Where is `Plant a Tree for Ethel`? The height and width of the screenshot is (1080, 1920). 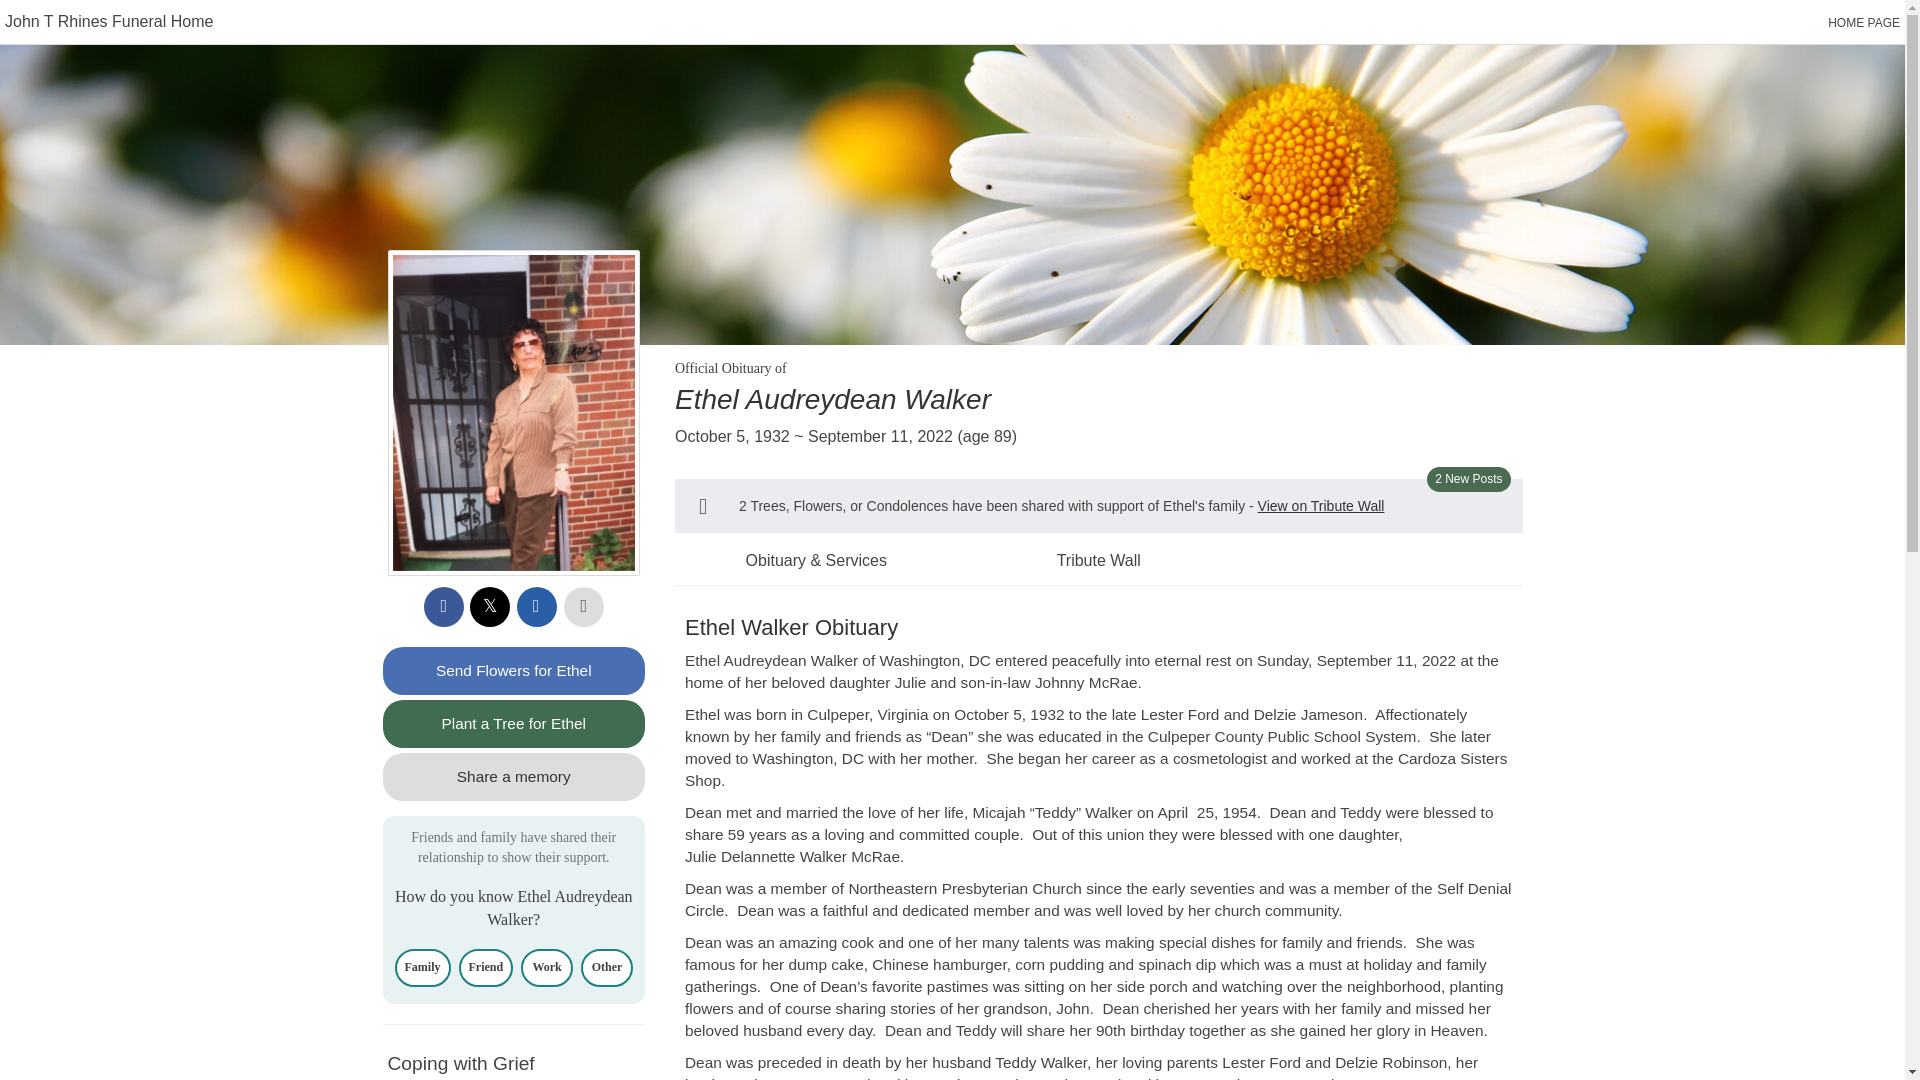
Plant a Tree for Ethel is located at coordinates (514, 724).